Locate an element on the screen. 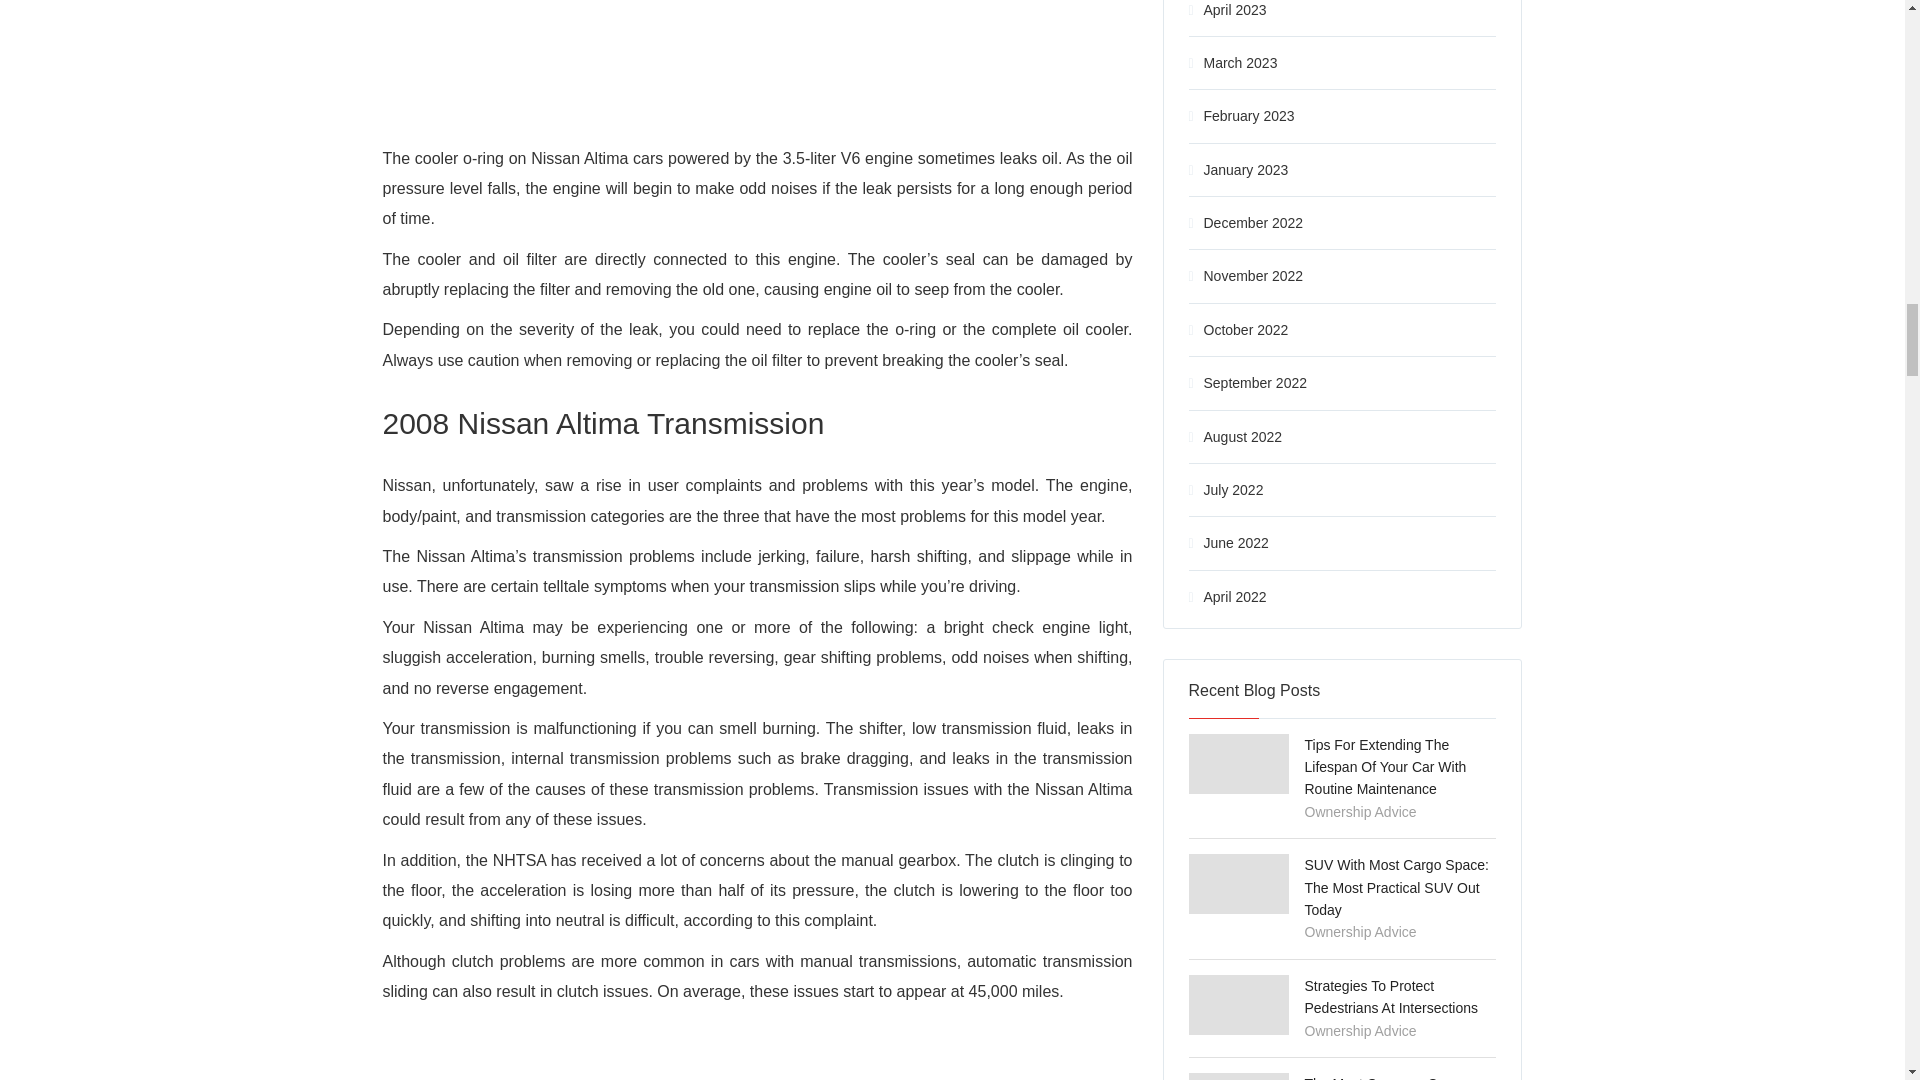 Image resolution: width=1920 pixels, height=1080 pixels. The Fatal Flaw of the Nissan Altima is located at coordinates (757, 46).